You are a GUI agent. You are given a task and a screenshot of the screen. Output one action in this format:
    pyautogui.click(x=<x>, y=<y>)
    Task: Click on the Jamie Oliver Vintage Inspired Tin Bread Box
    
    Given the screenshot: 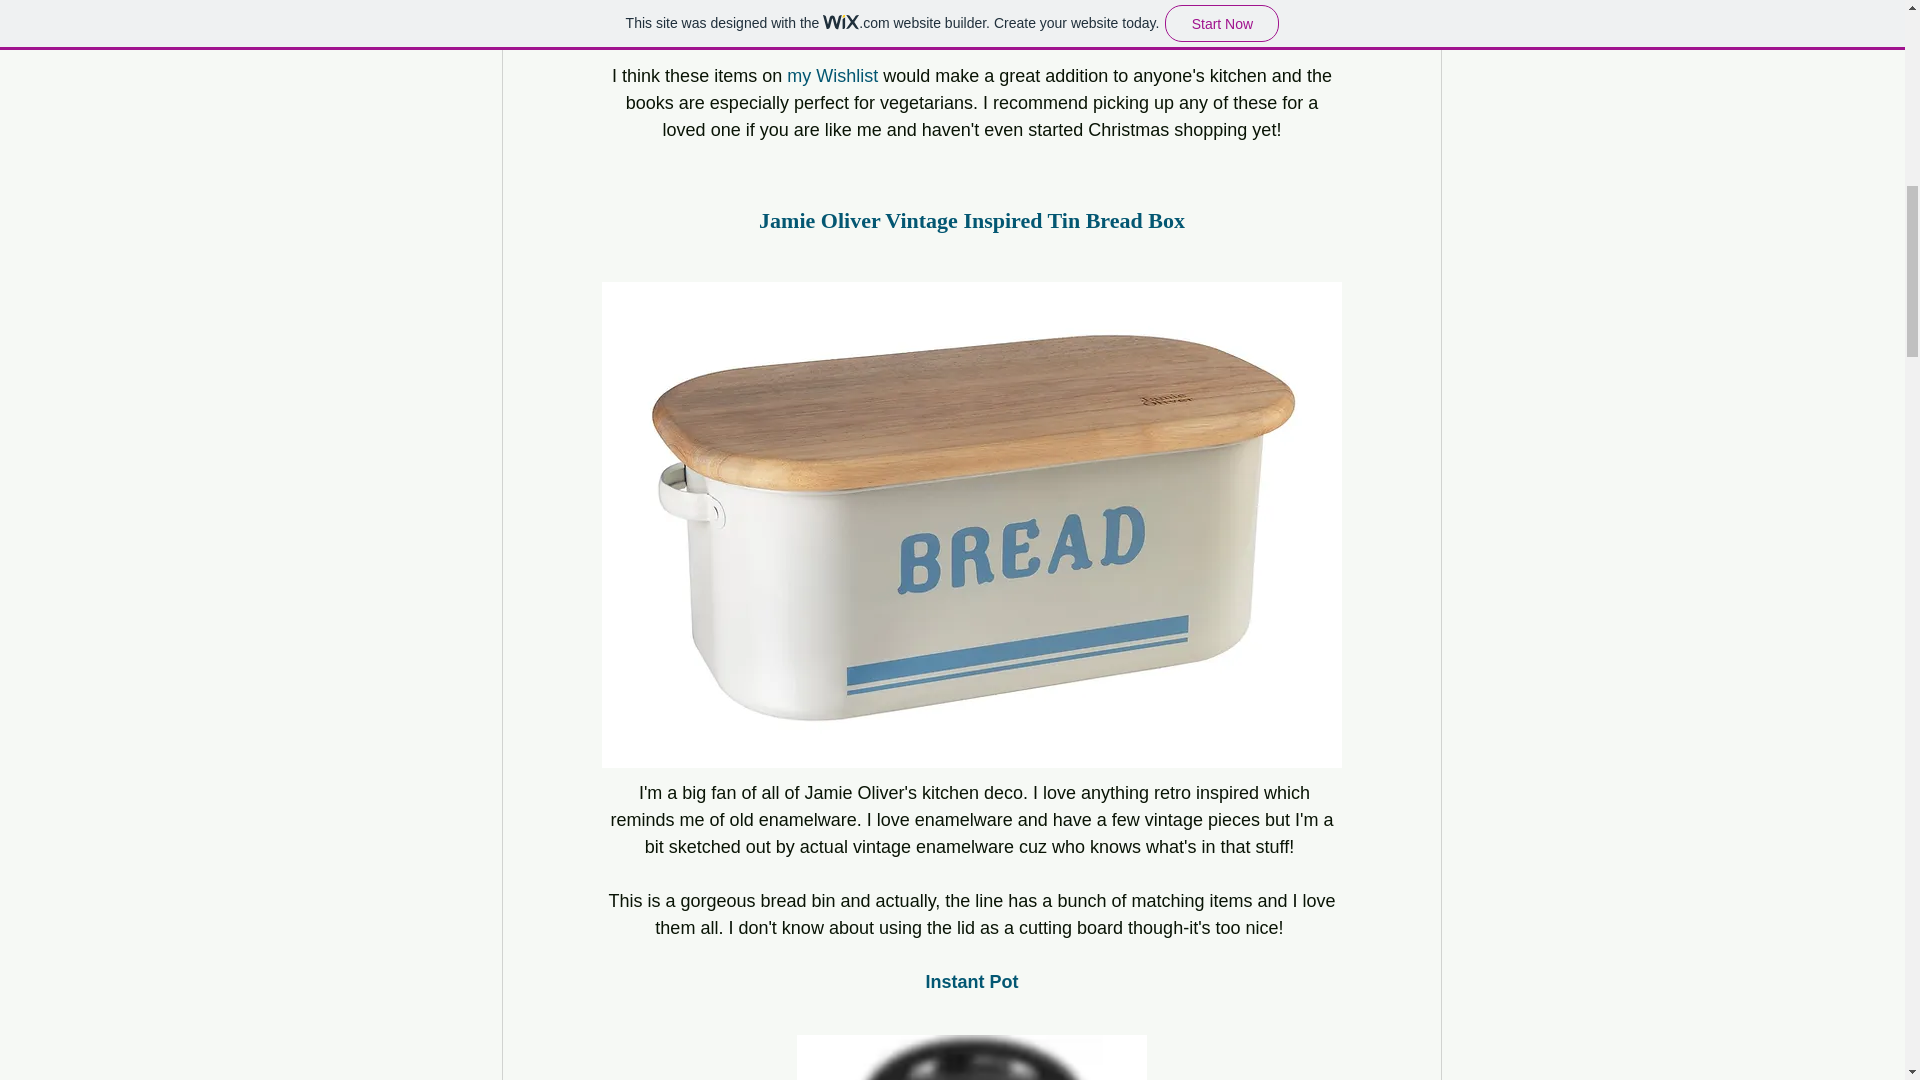 What is the action you would take?
    pyautogui.click(x=971, y=220)
    